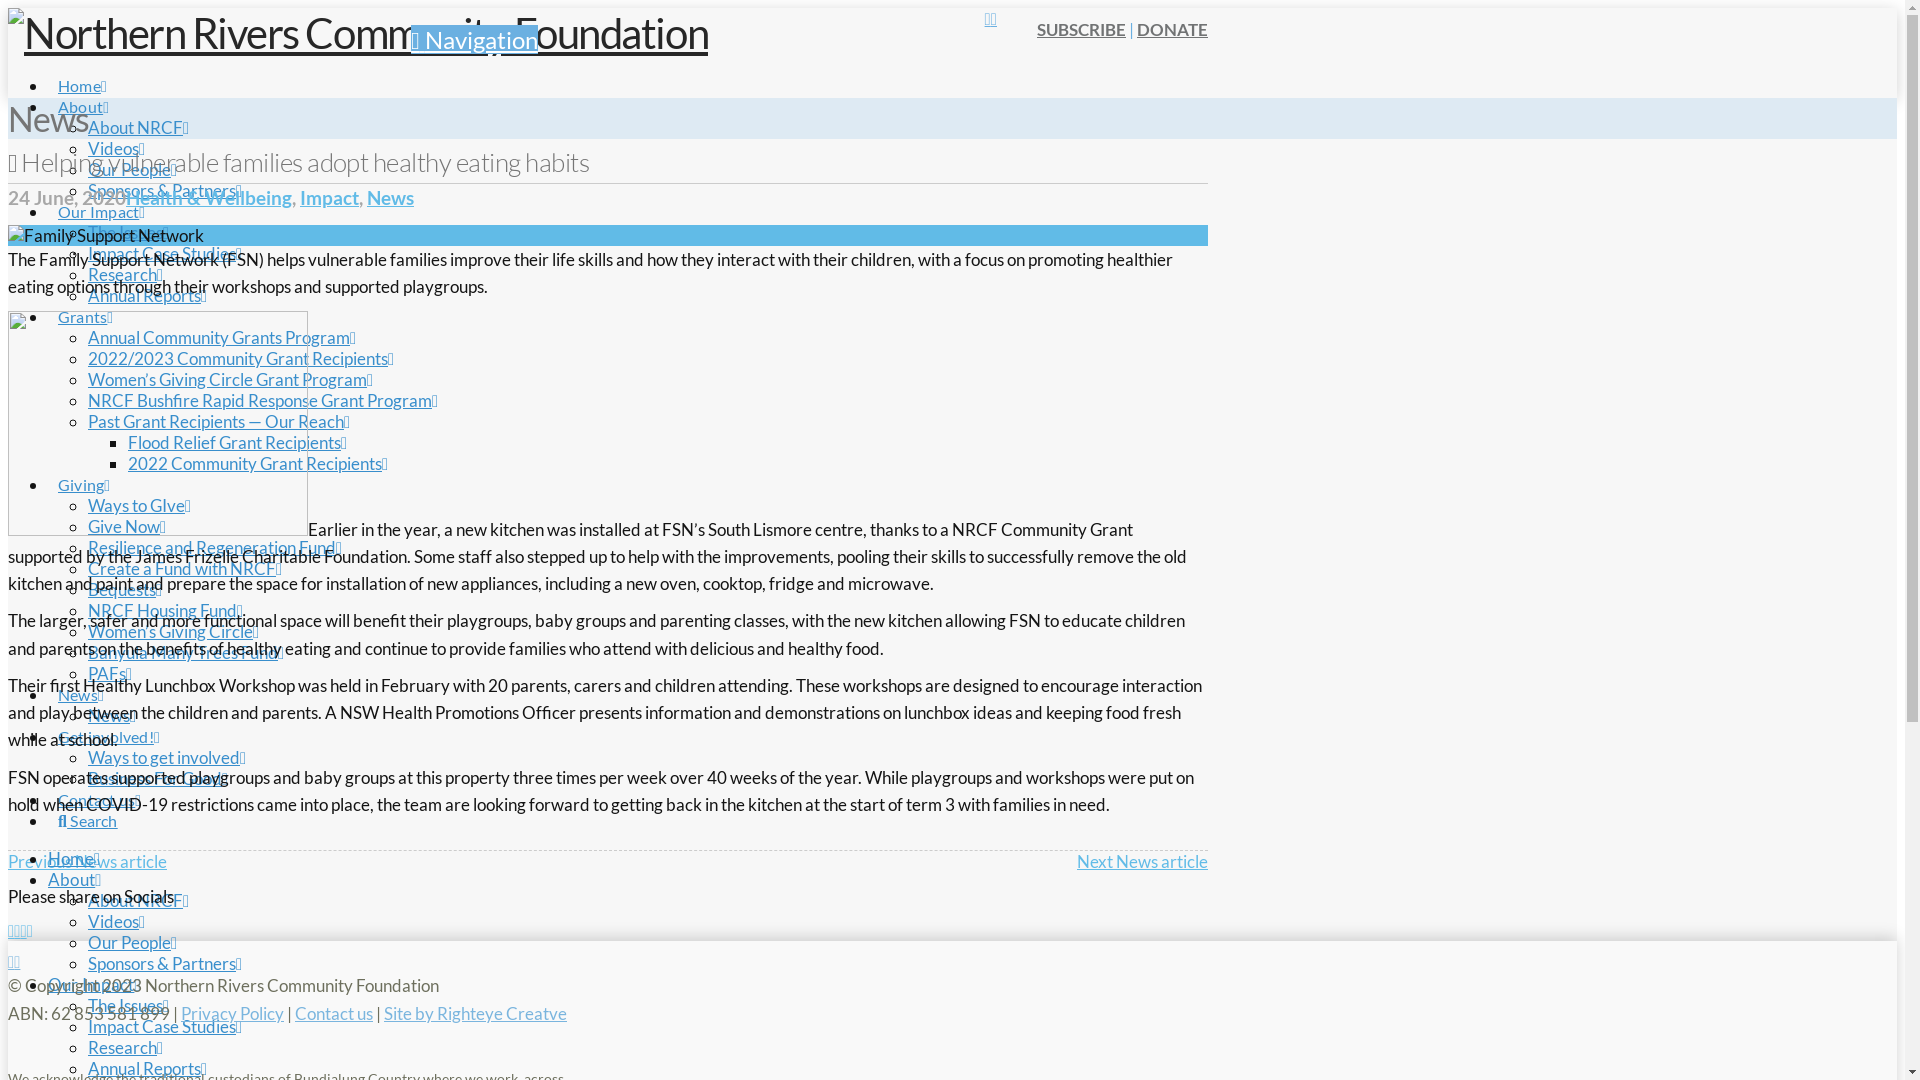  Describe the element at coordinates (81, 676) in the screenshot. I see `News` at that location.